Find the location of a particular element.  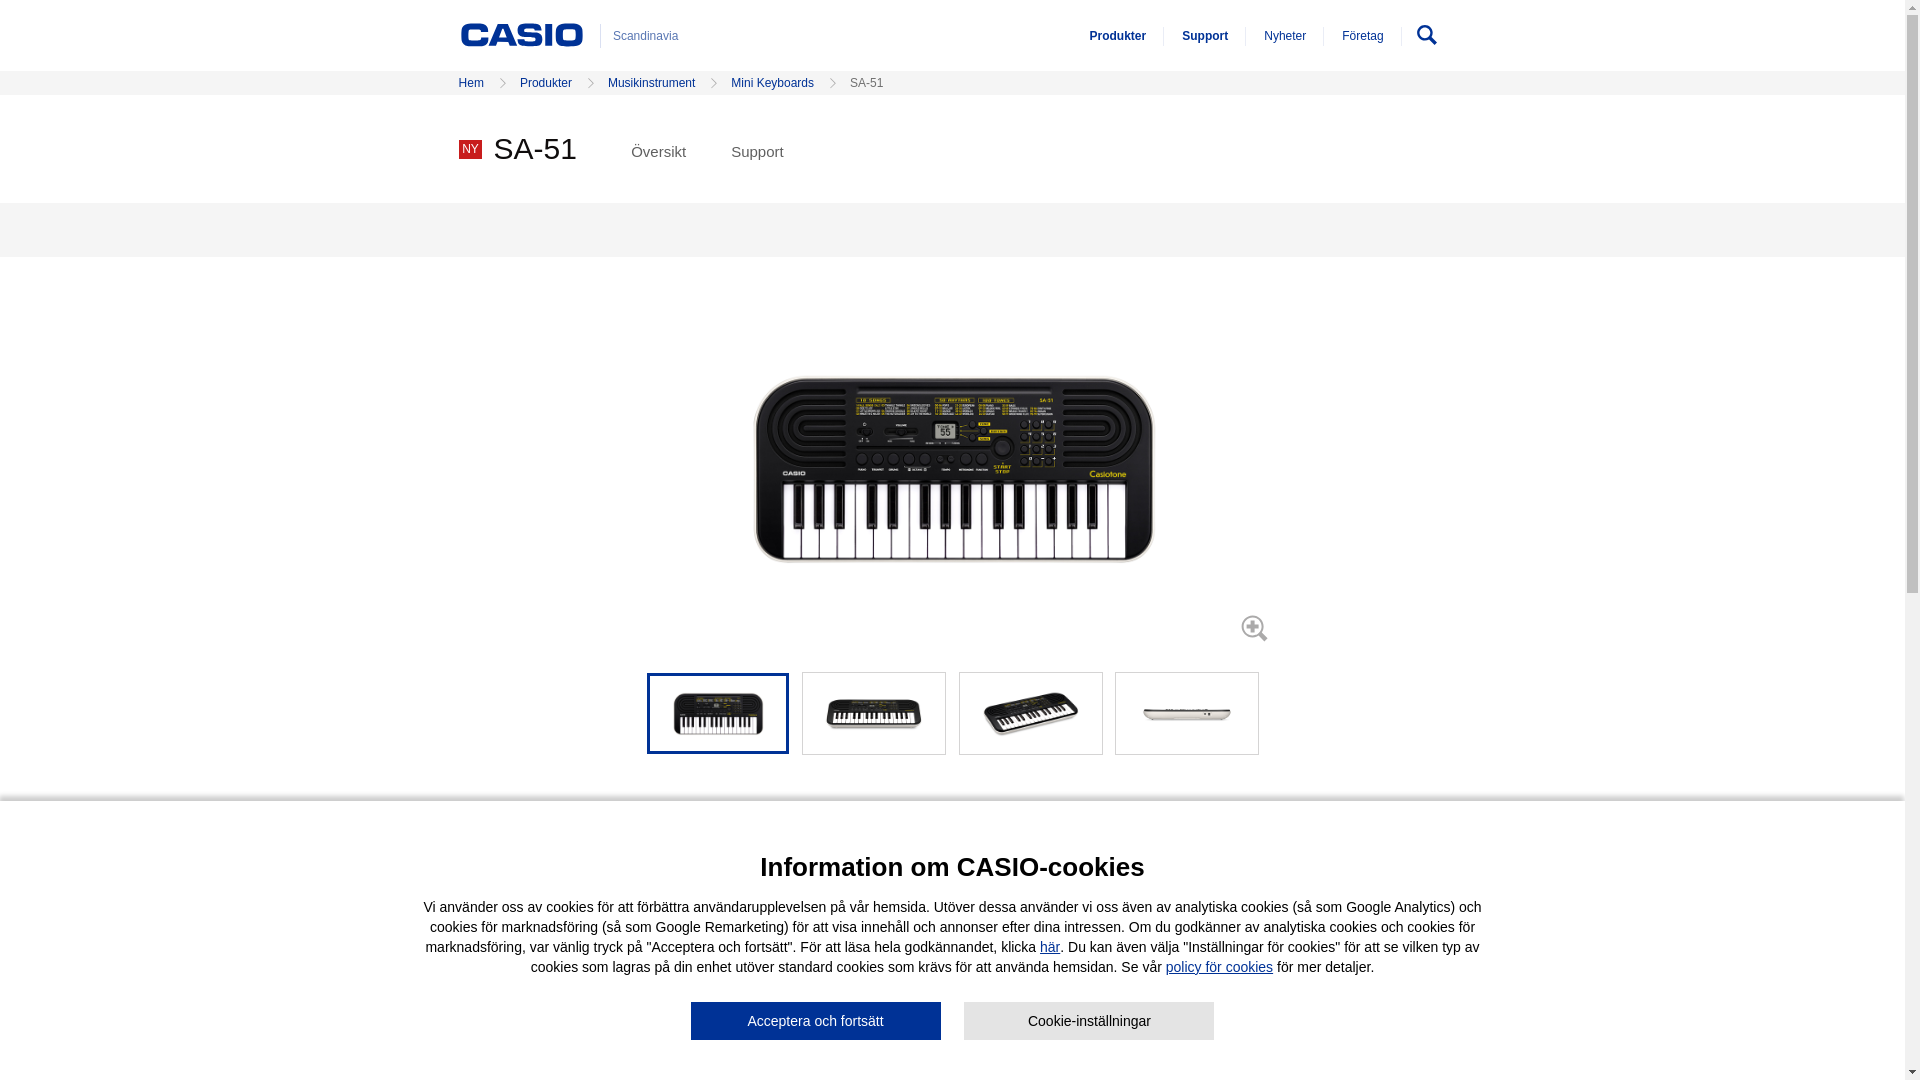

SA-51 is located at coordinates (874, 712).